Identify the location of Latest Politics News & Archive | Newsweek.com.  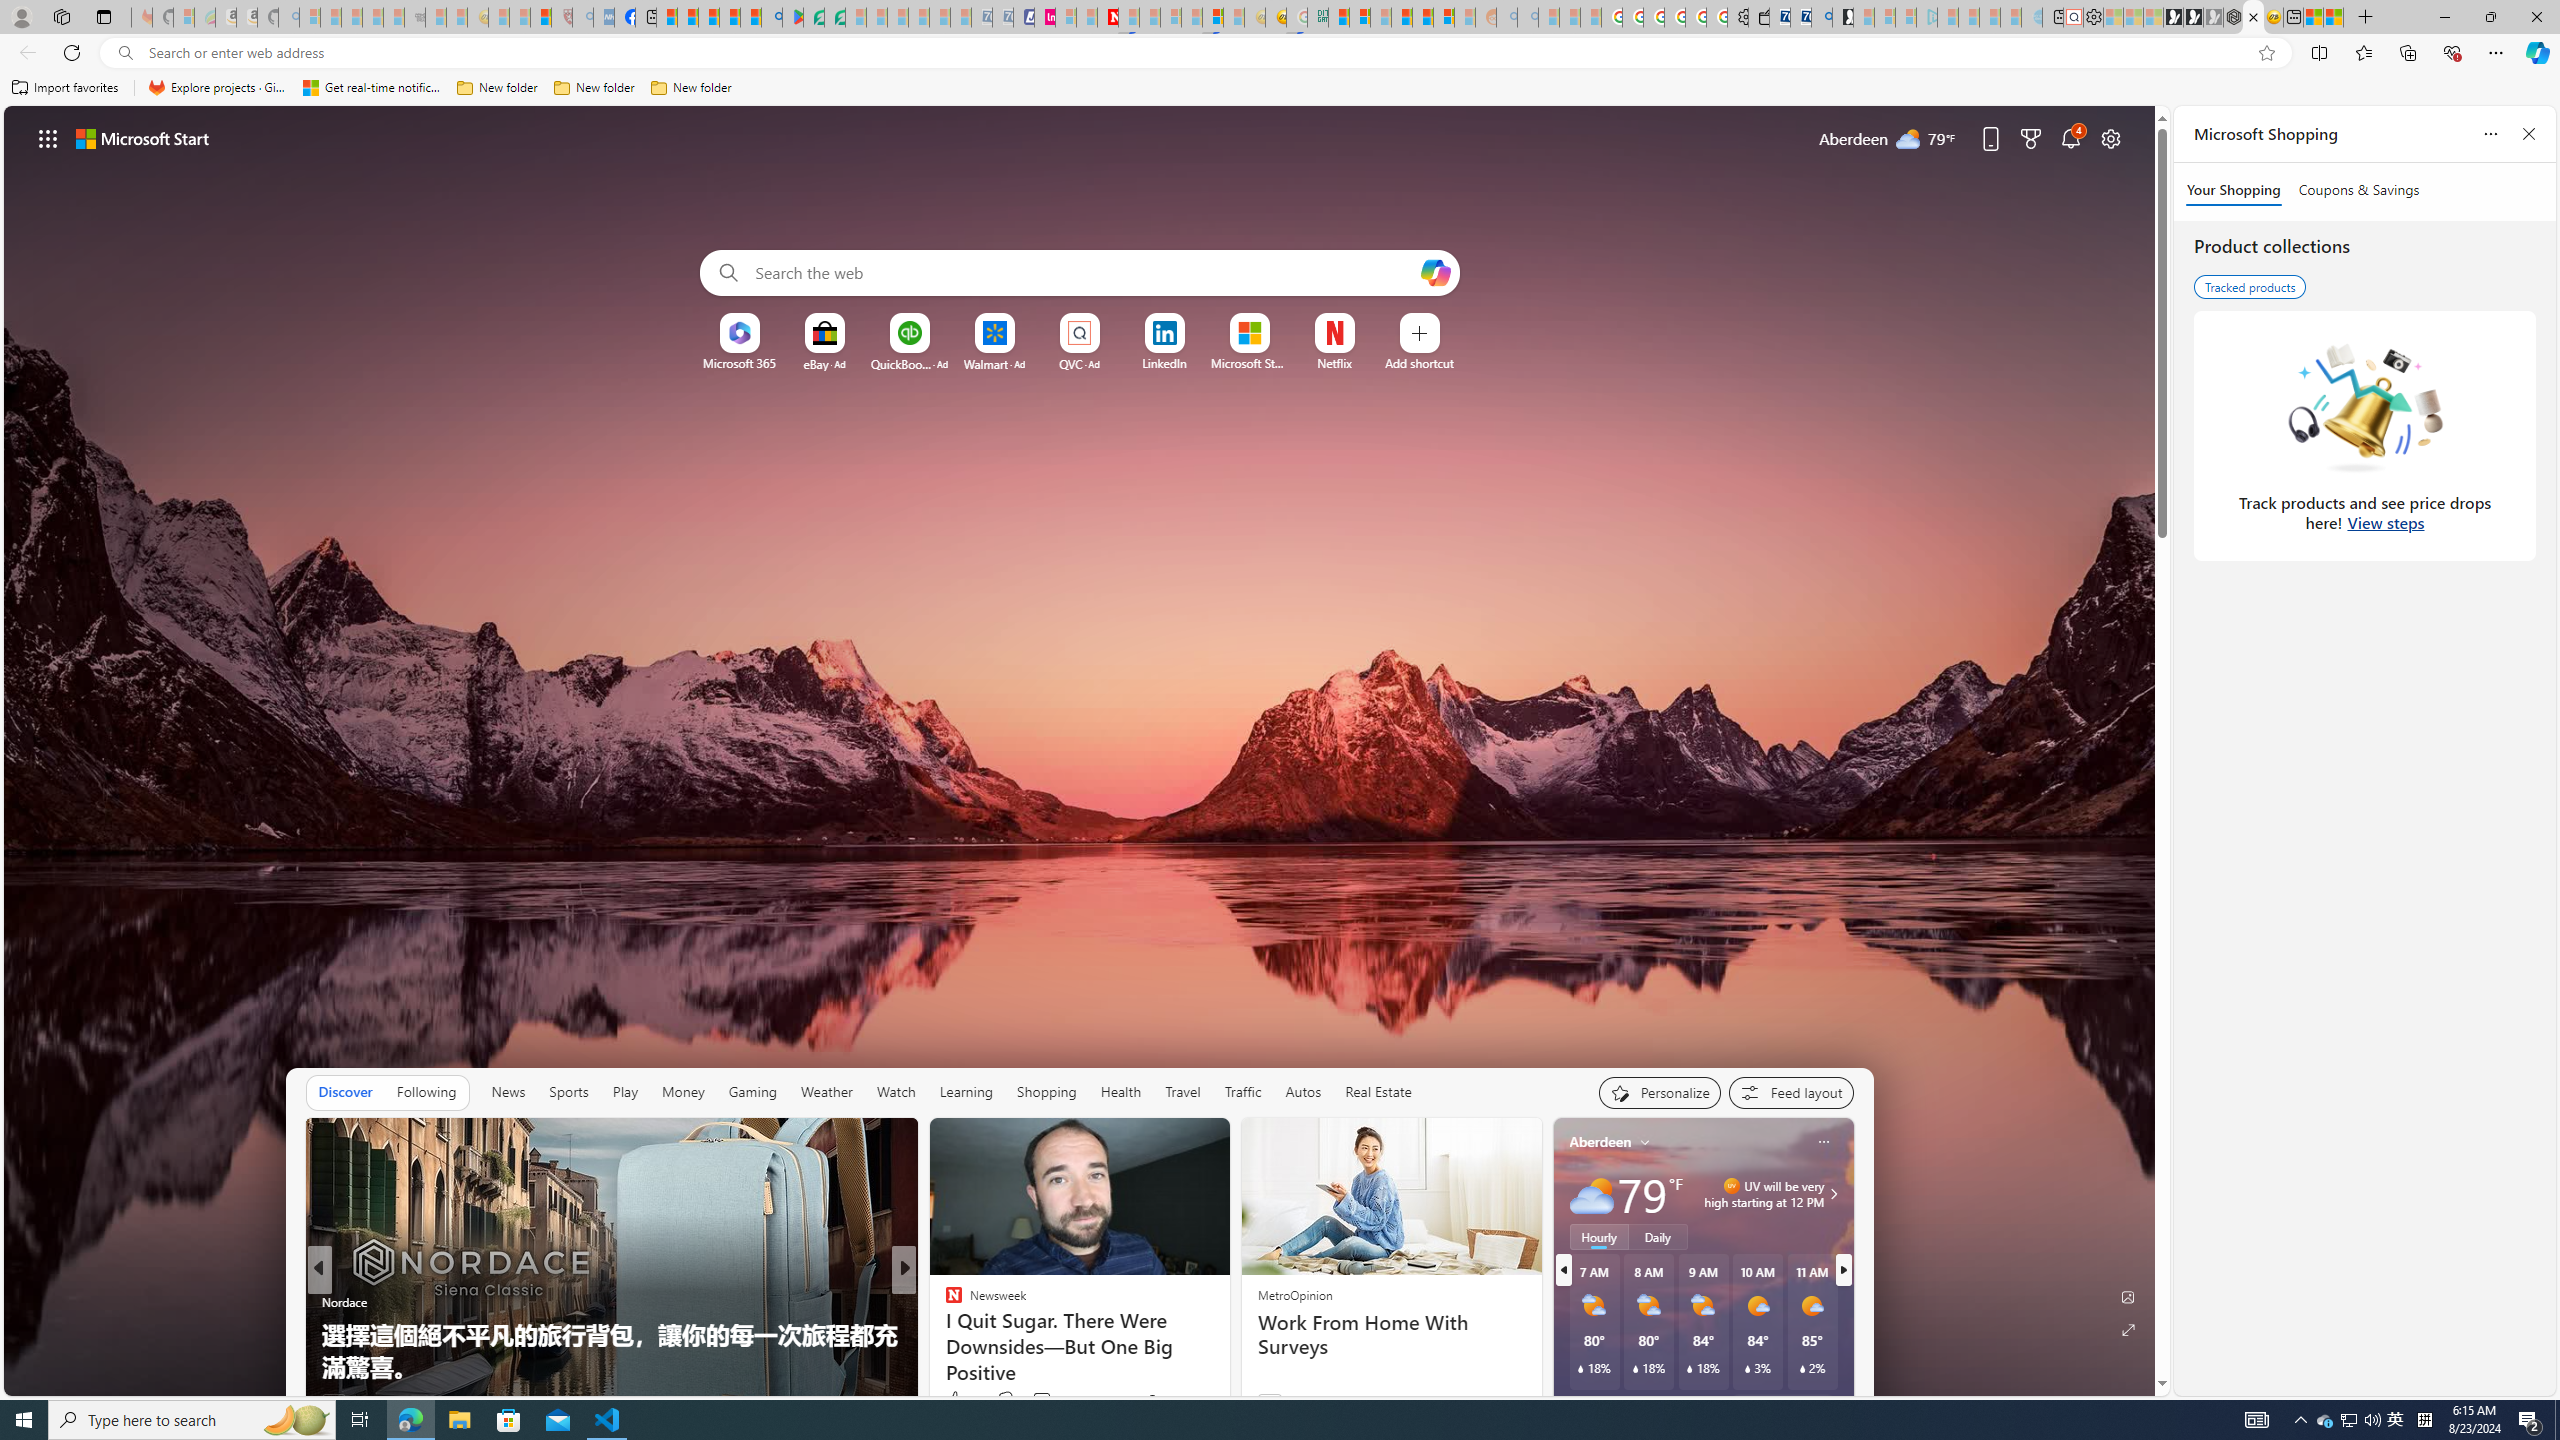
(1107, 17).